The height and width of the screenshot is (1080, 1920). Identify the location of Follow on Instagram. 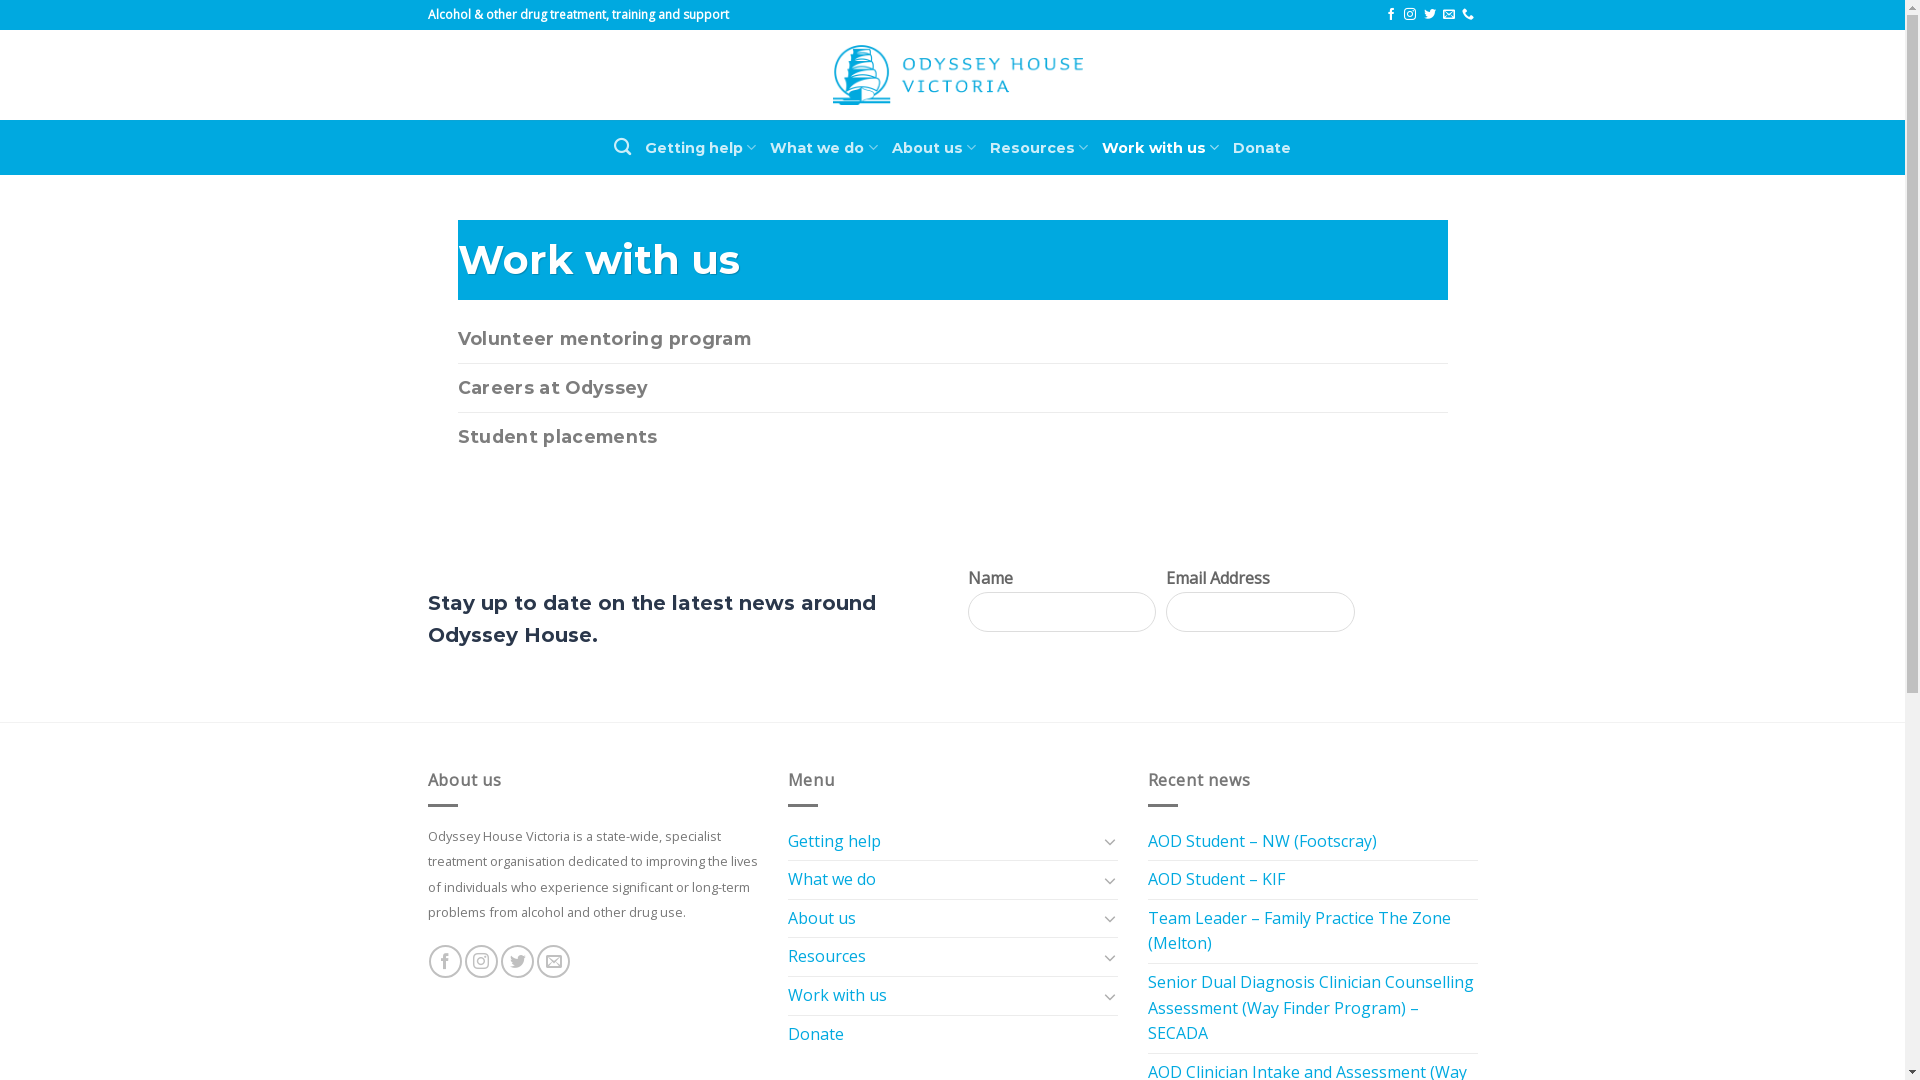
(482, 962).